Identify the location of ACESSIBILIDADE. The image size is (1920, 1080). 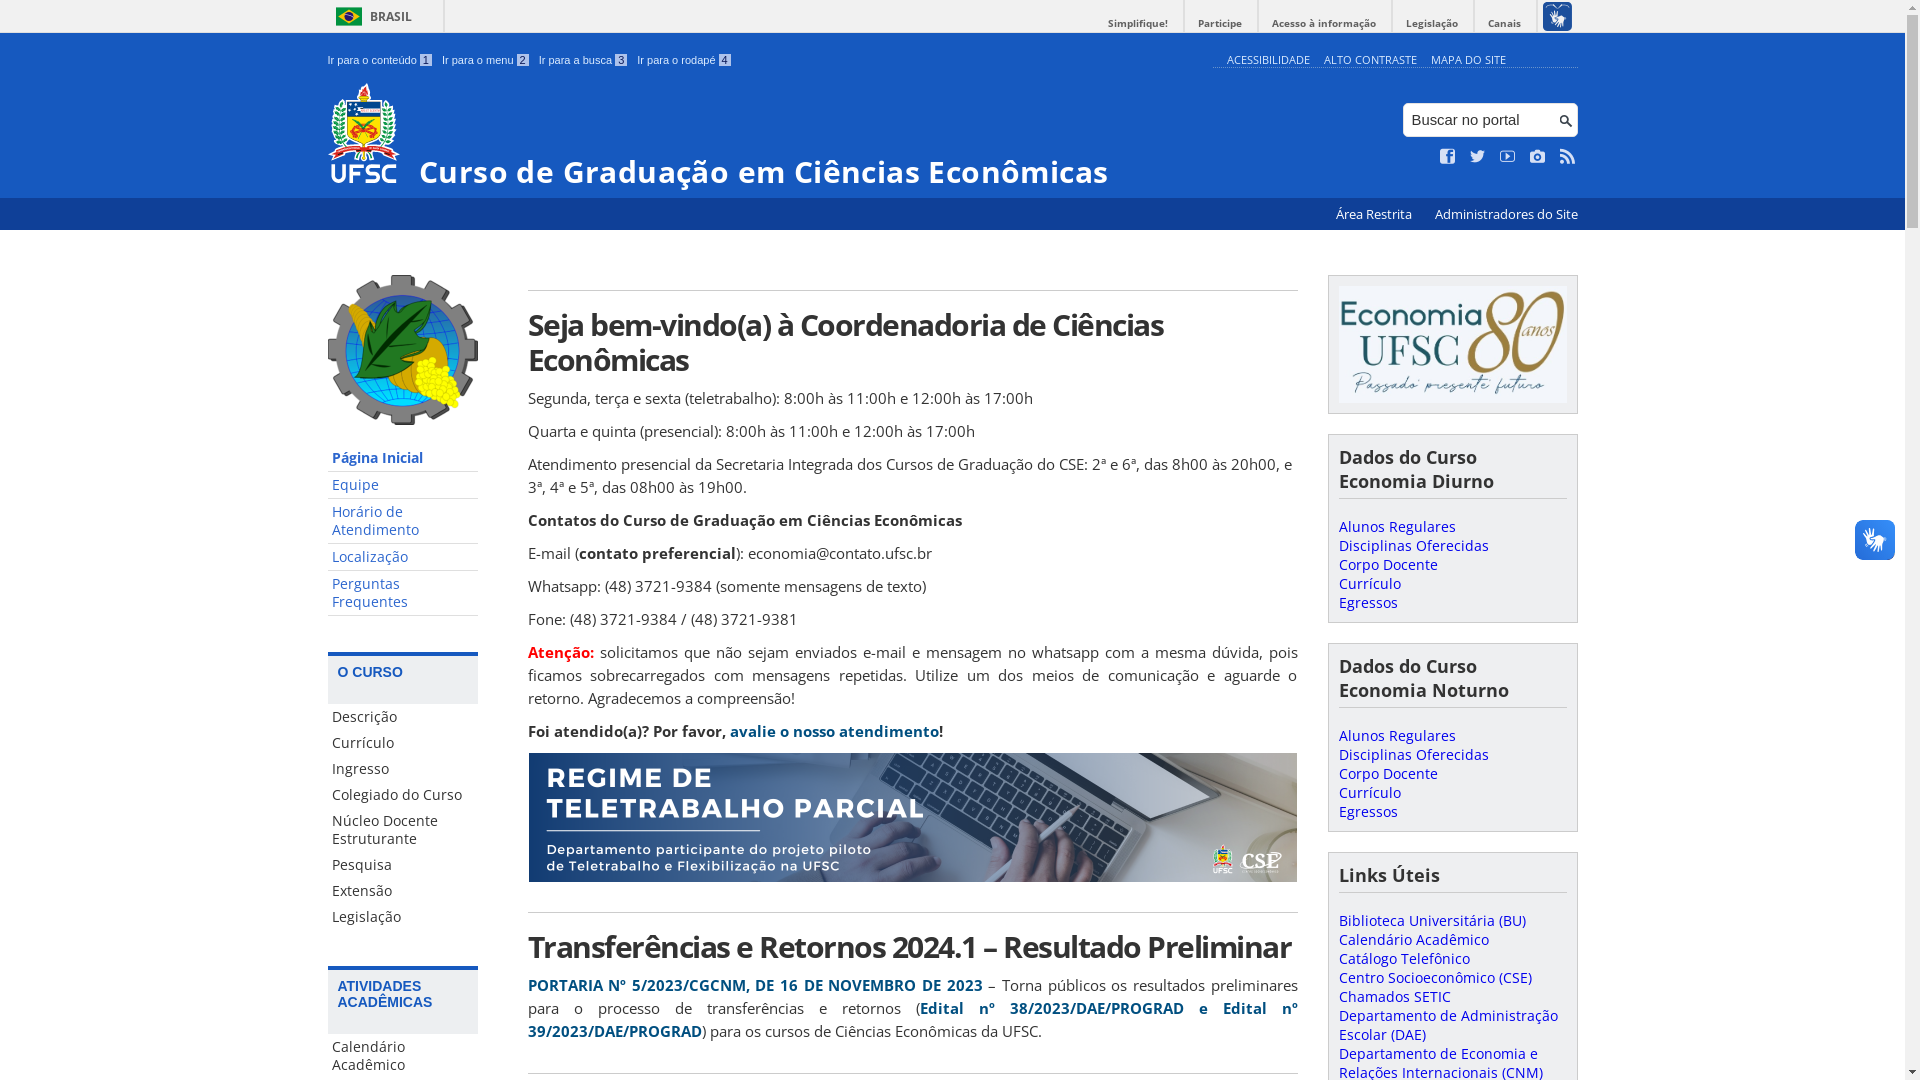
(1268, 60).